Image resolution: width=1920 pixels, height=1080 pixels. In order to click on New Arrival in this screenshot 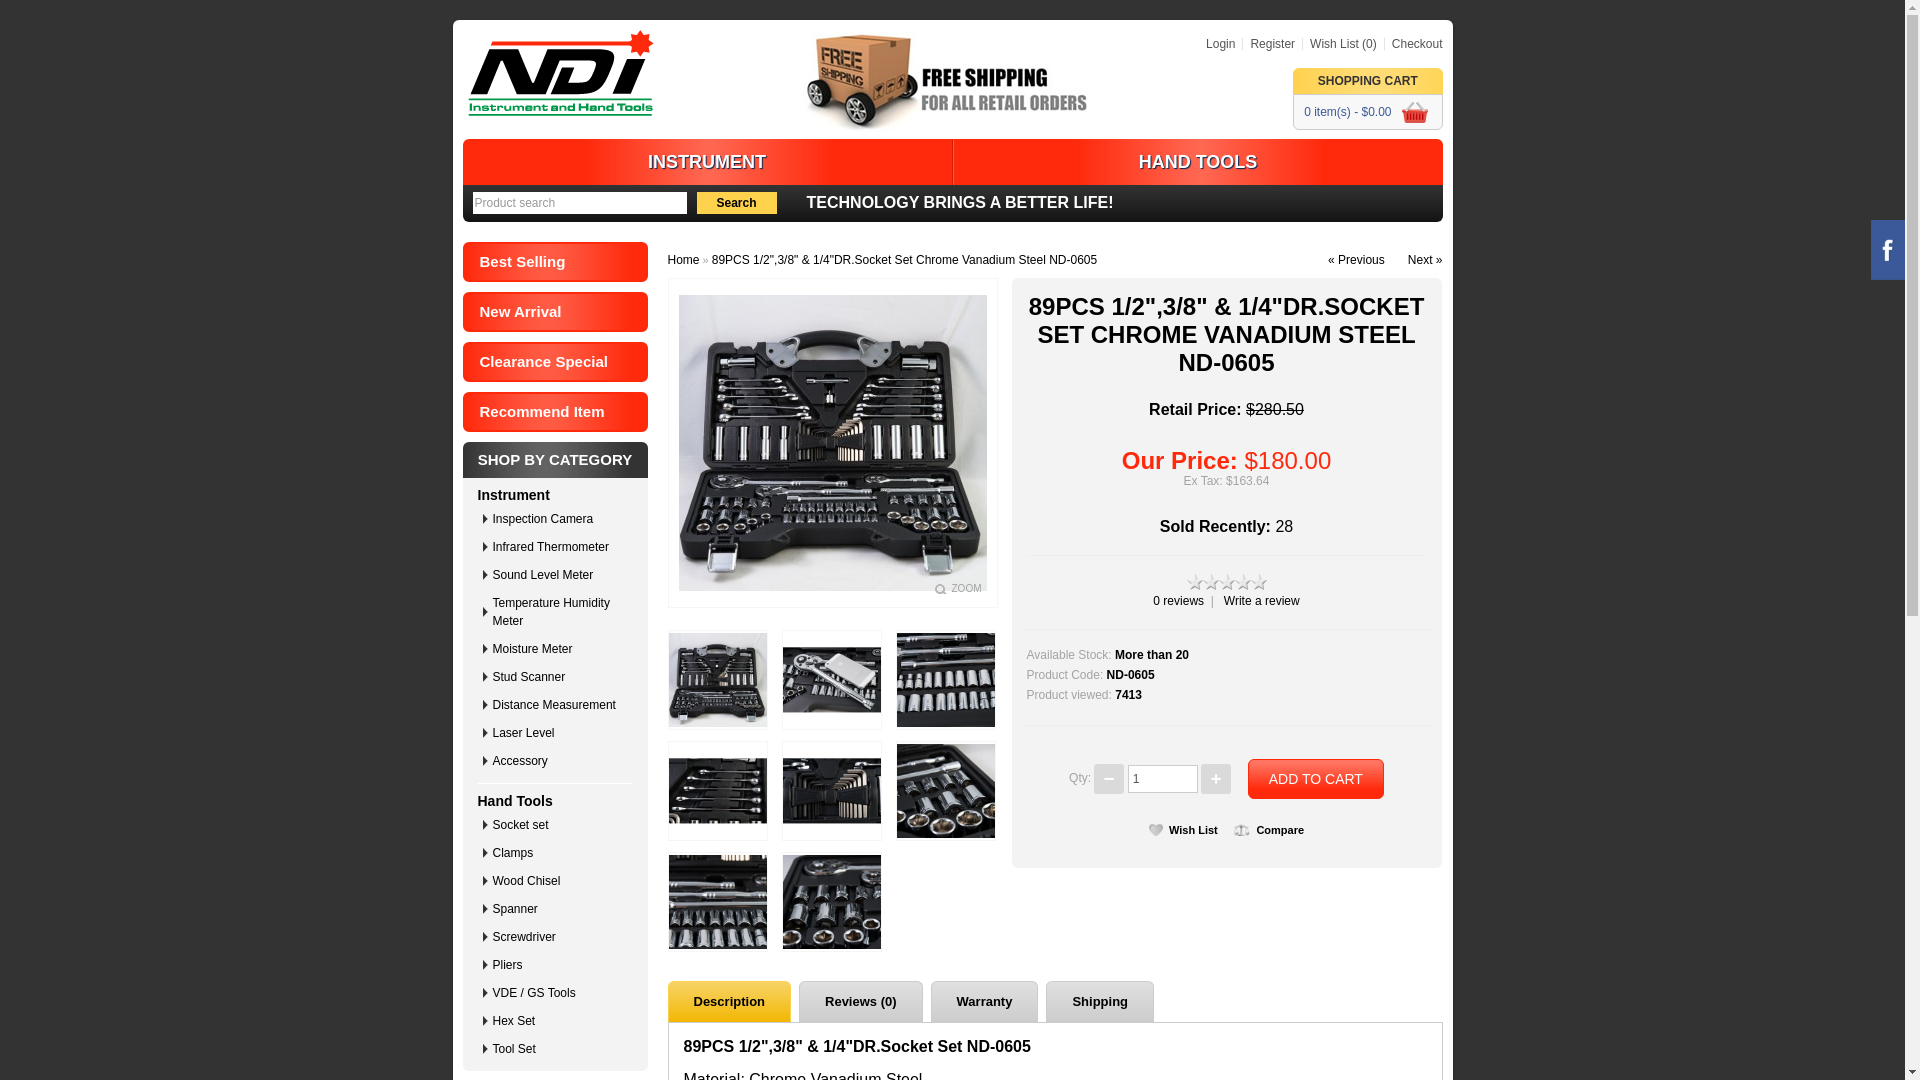, I will do `click(554, 312)`.